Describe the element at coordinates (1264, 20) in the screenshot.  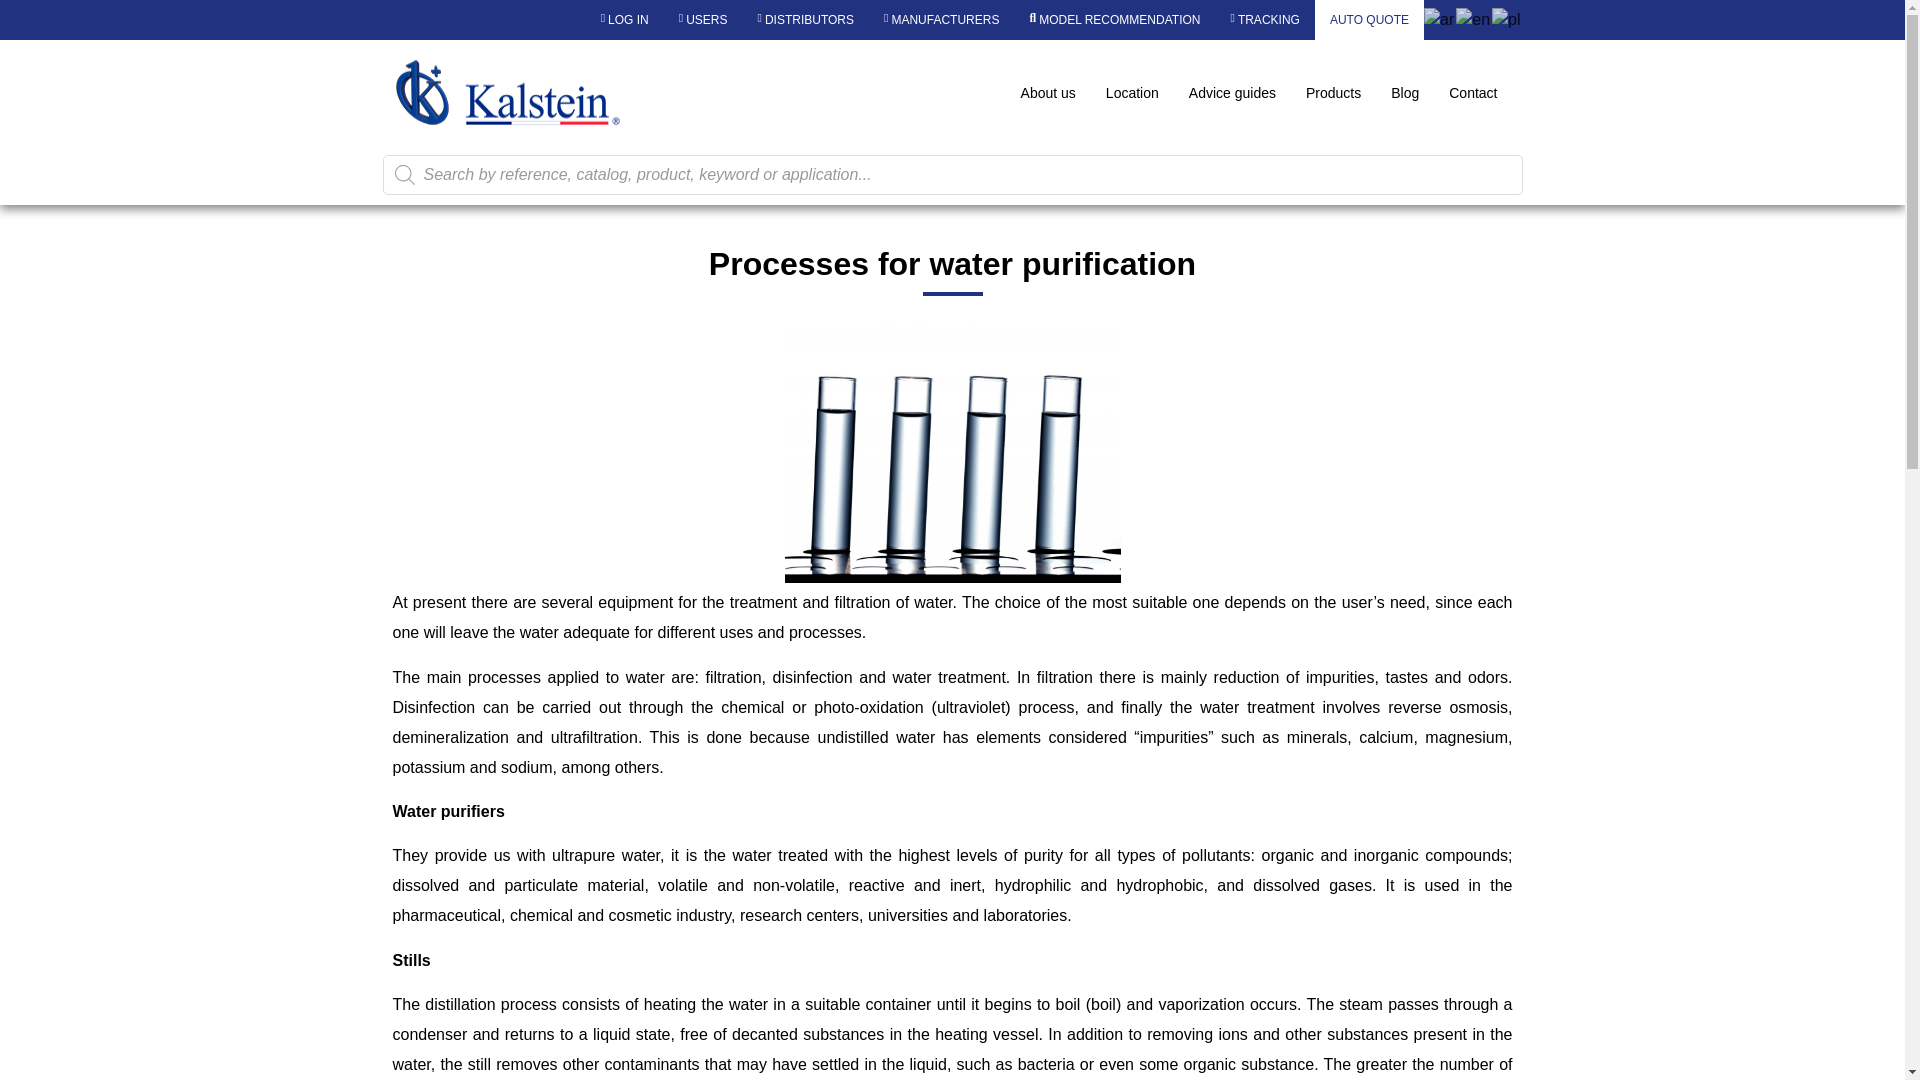
I see `TRACKING` at that location.